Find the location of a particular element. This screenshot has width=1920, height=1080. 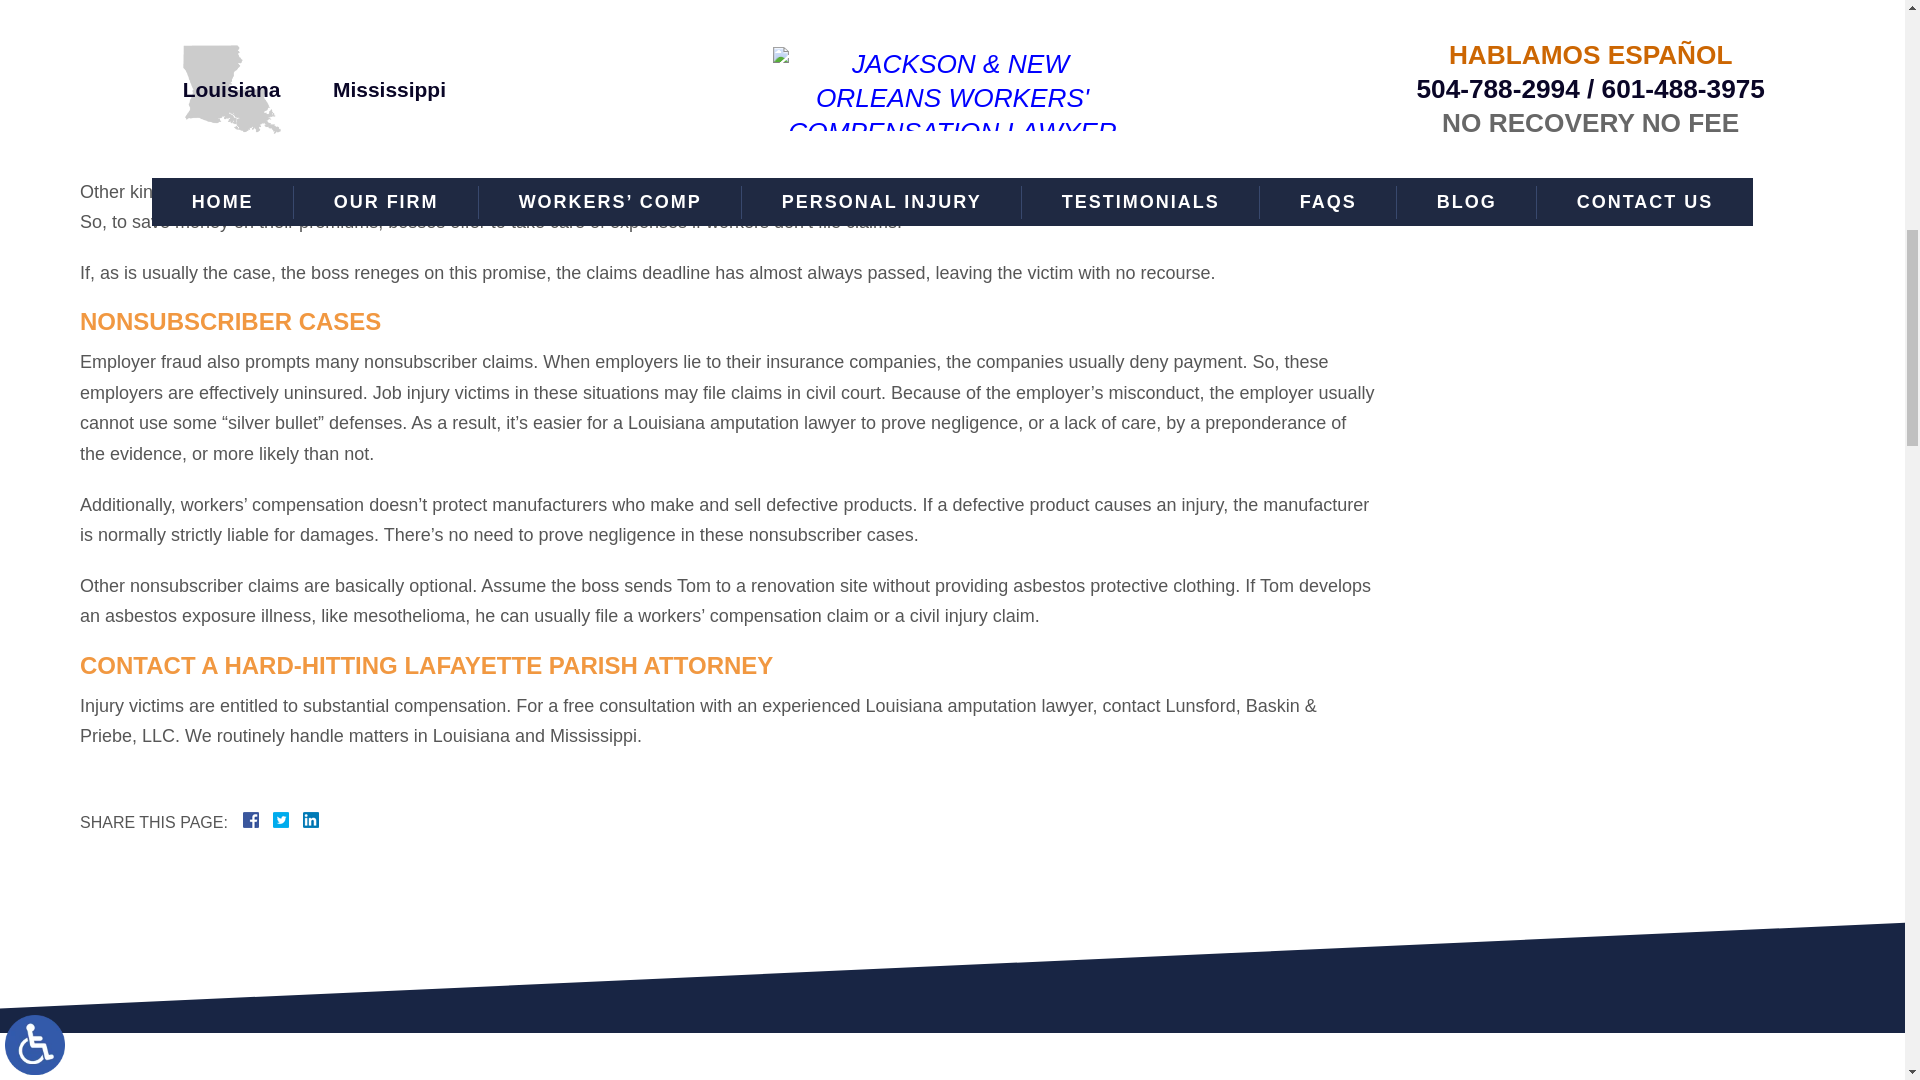

Twitter is located at coordinates (288, 820).